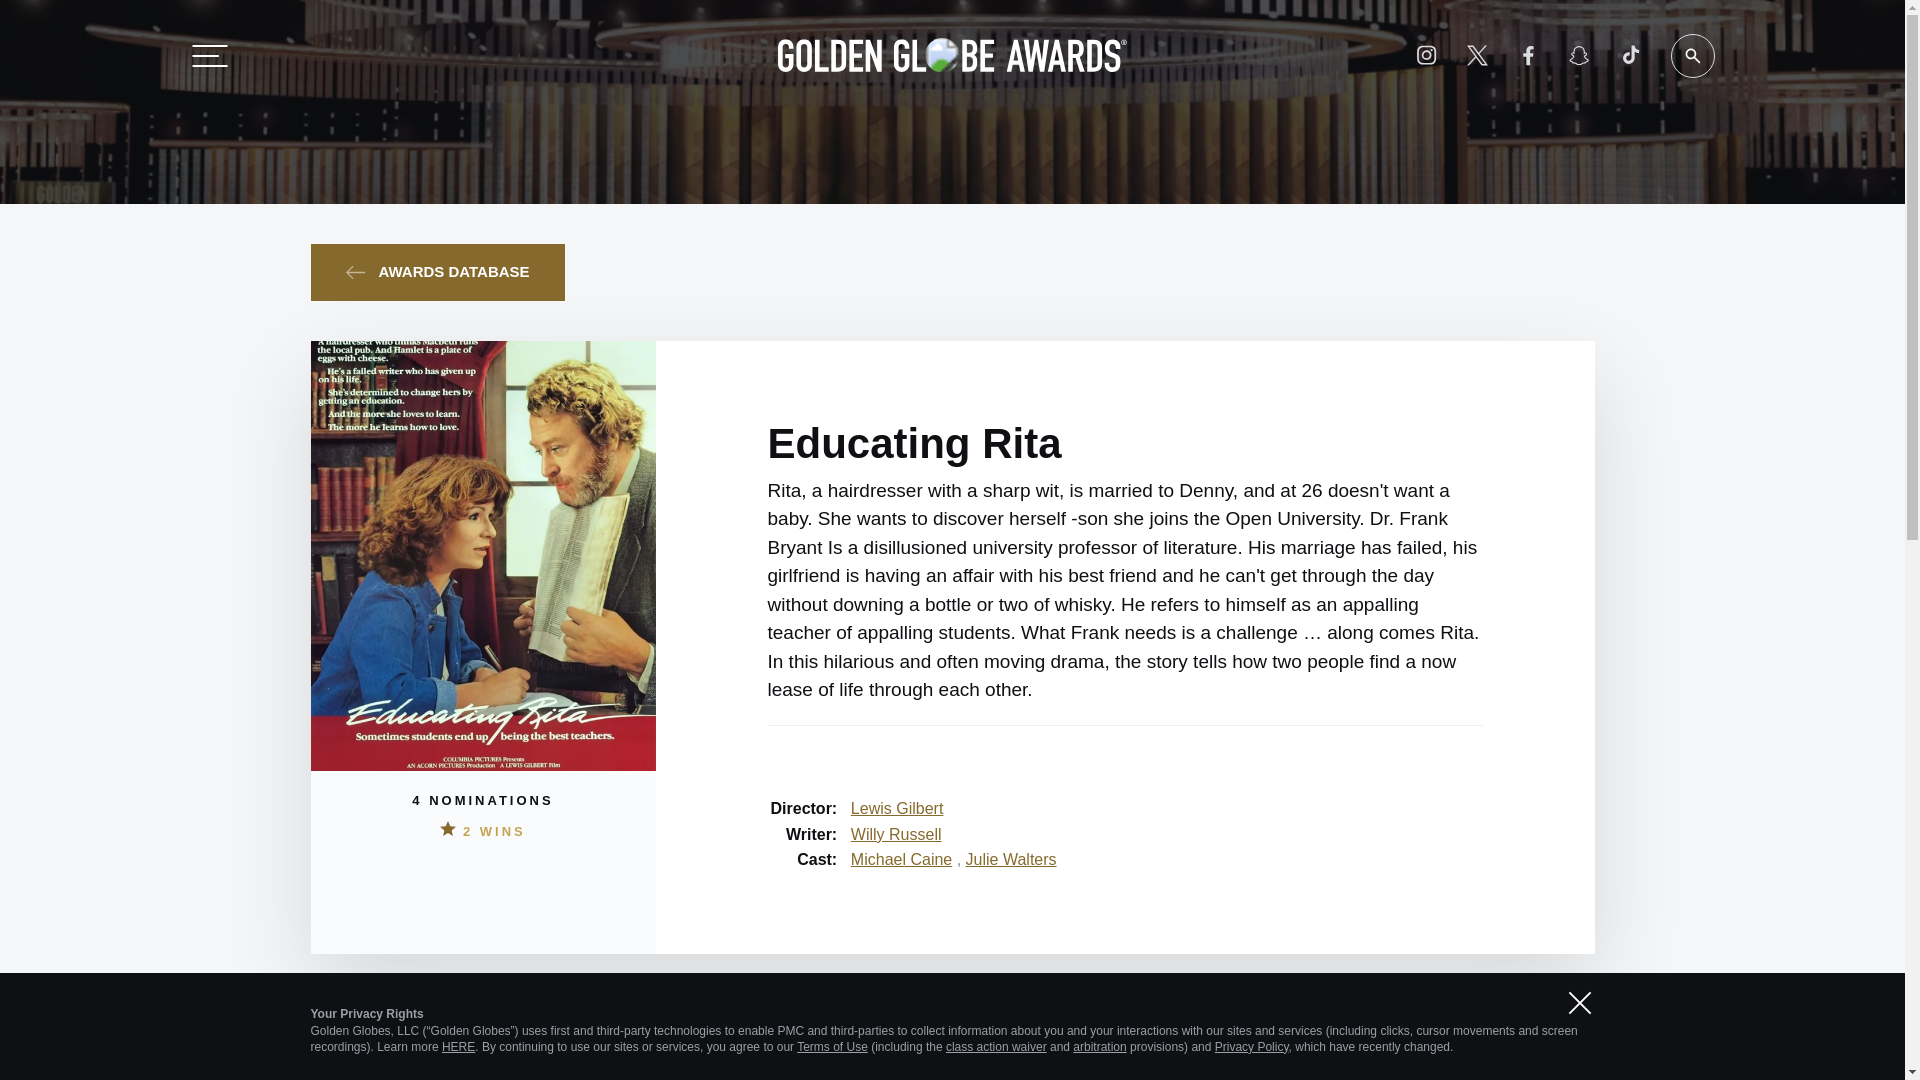 The width and height of the screenshot is (1920, 1080). Describe the element at coordinates (901, 859) in the screenshot. I see `Michael Caine` at that location.